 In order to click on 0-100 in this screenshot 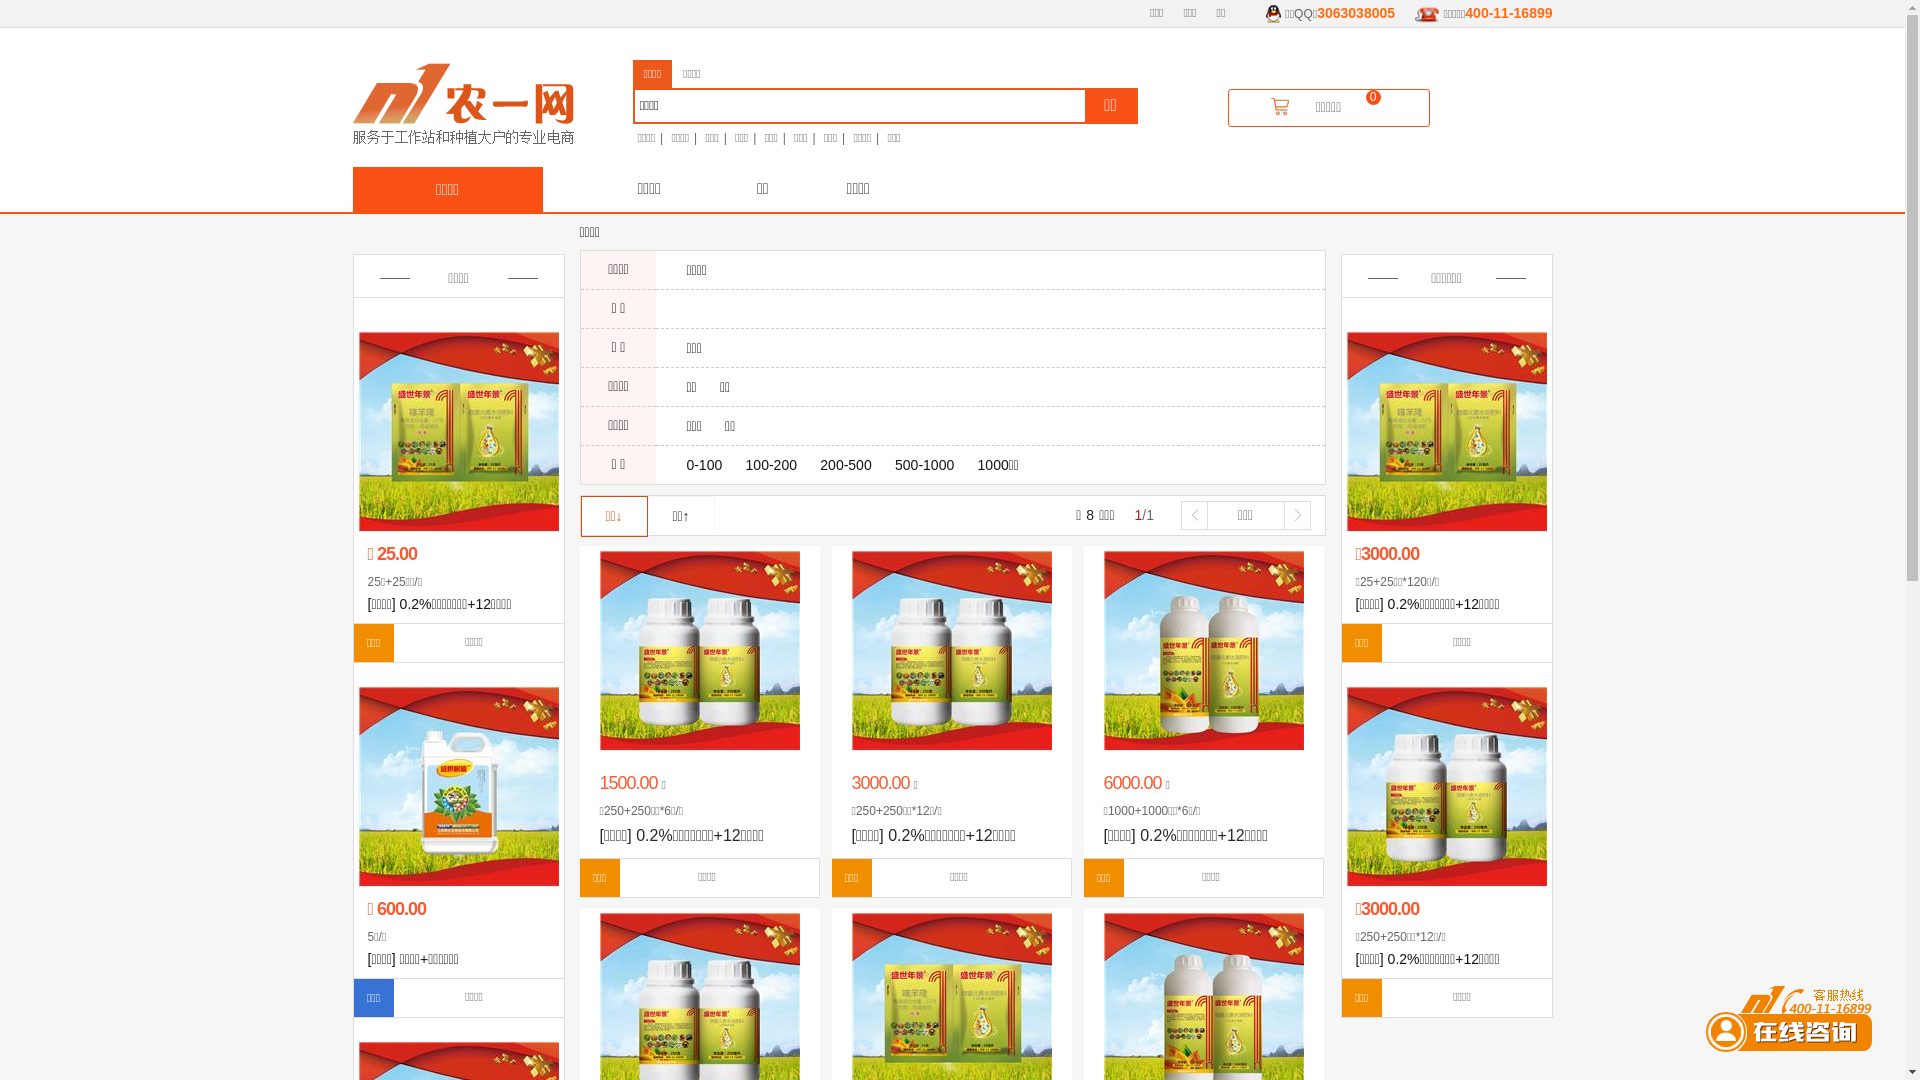, I will do `click(704, 465)`.